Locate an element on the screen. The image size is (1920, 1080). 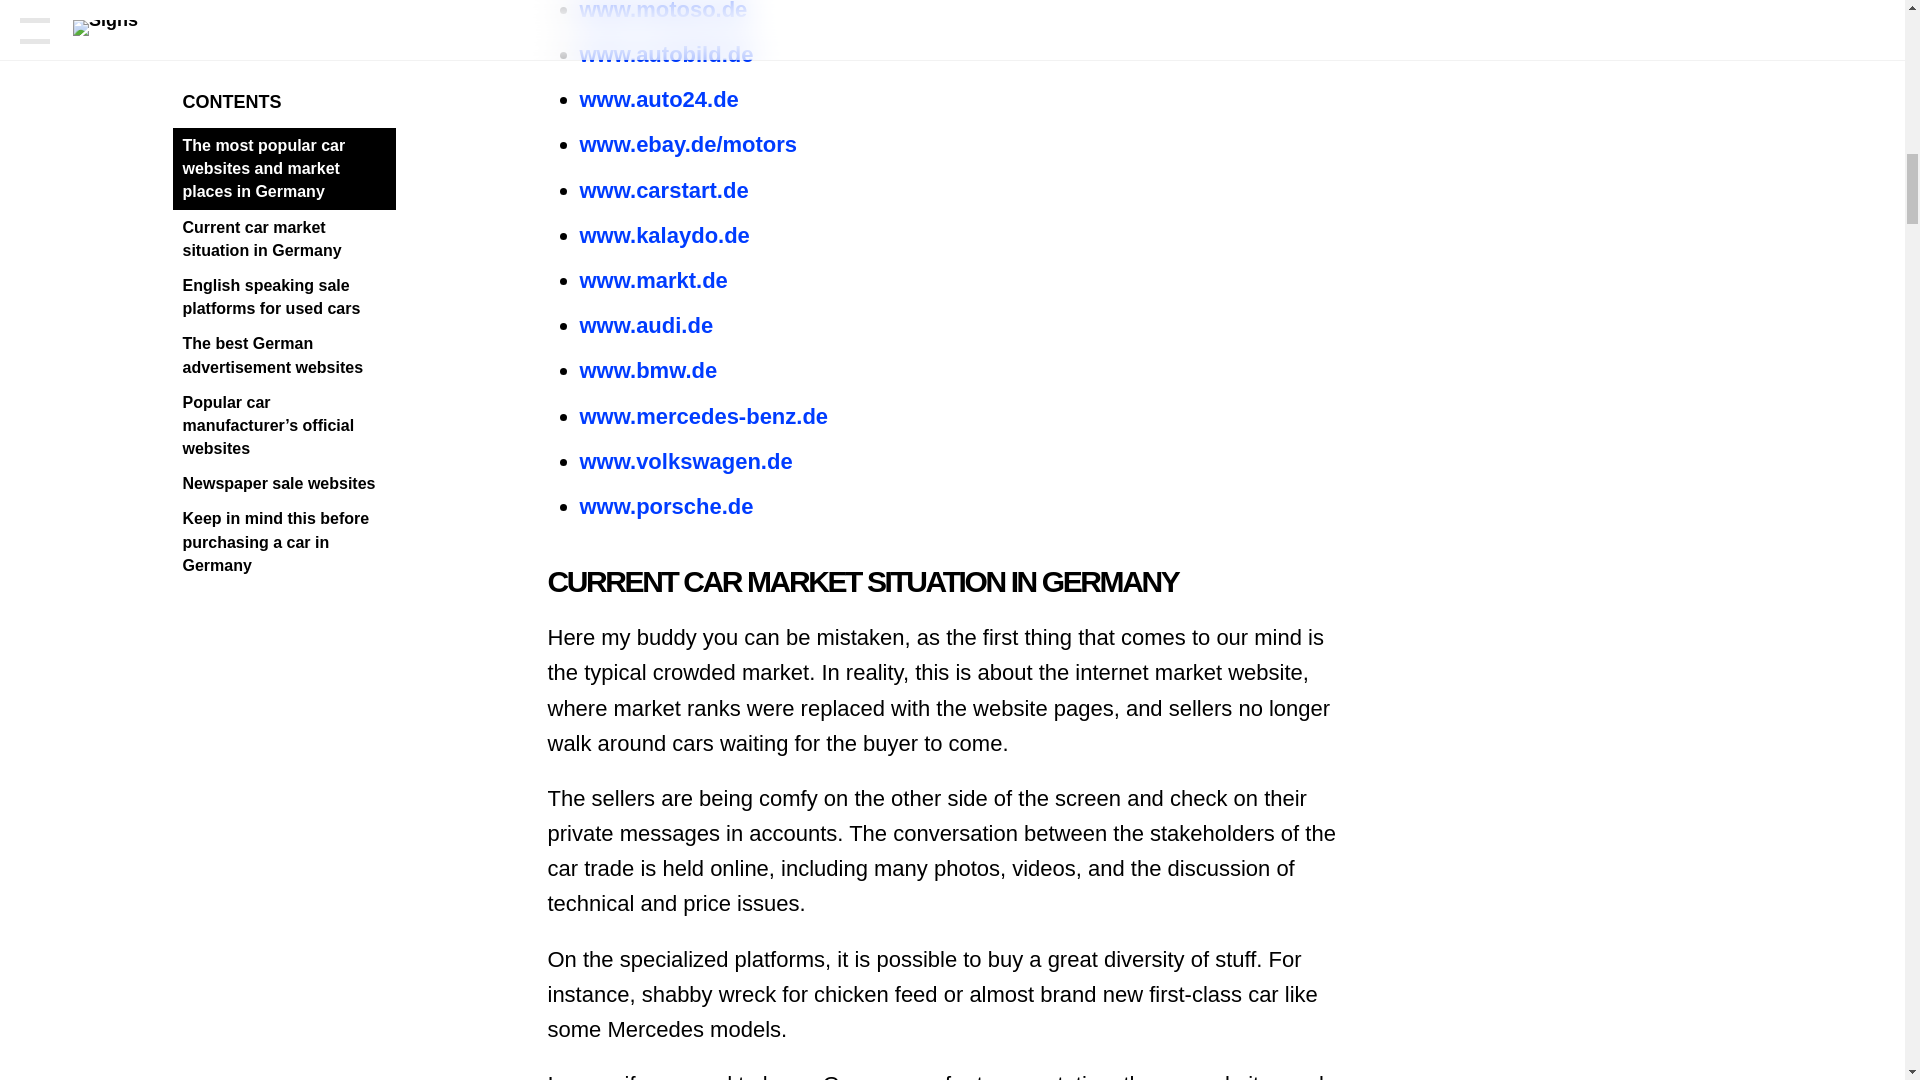
www.autobild.de is located at coordinates (666, 54).